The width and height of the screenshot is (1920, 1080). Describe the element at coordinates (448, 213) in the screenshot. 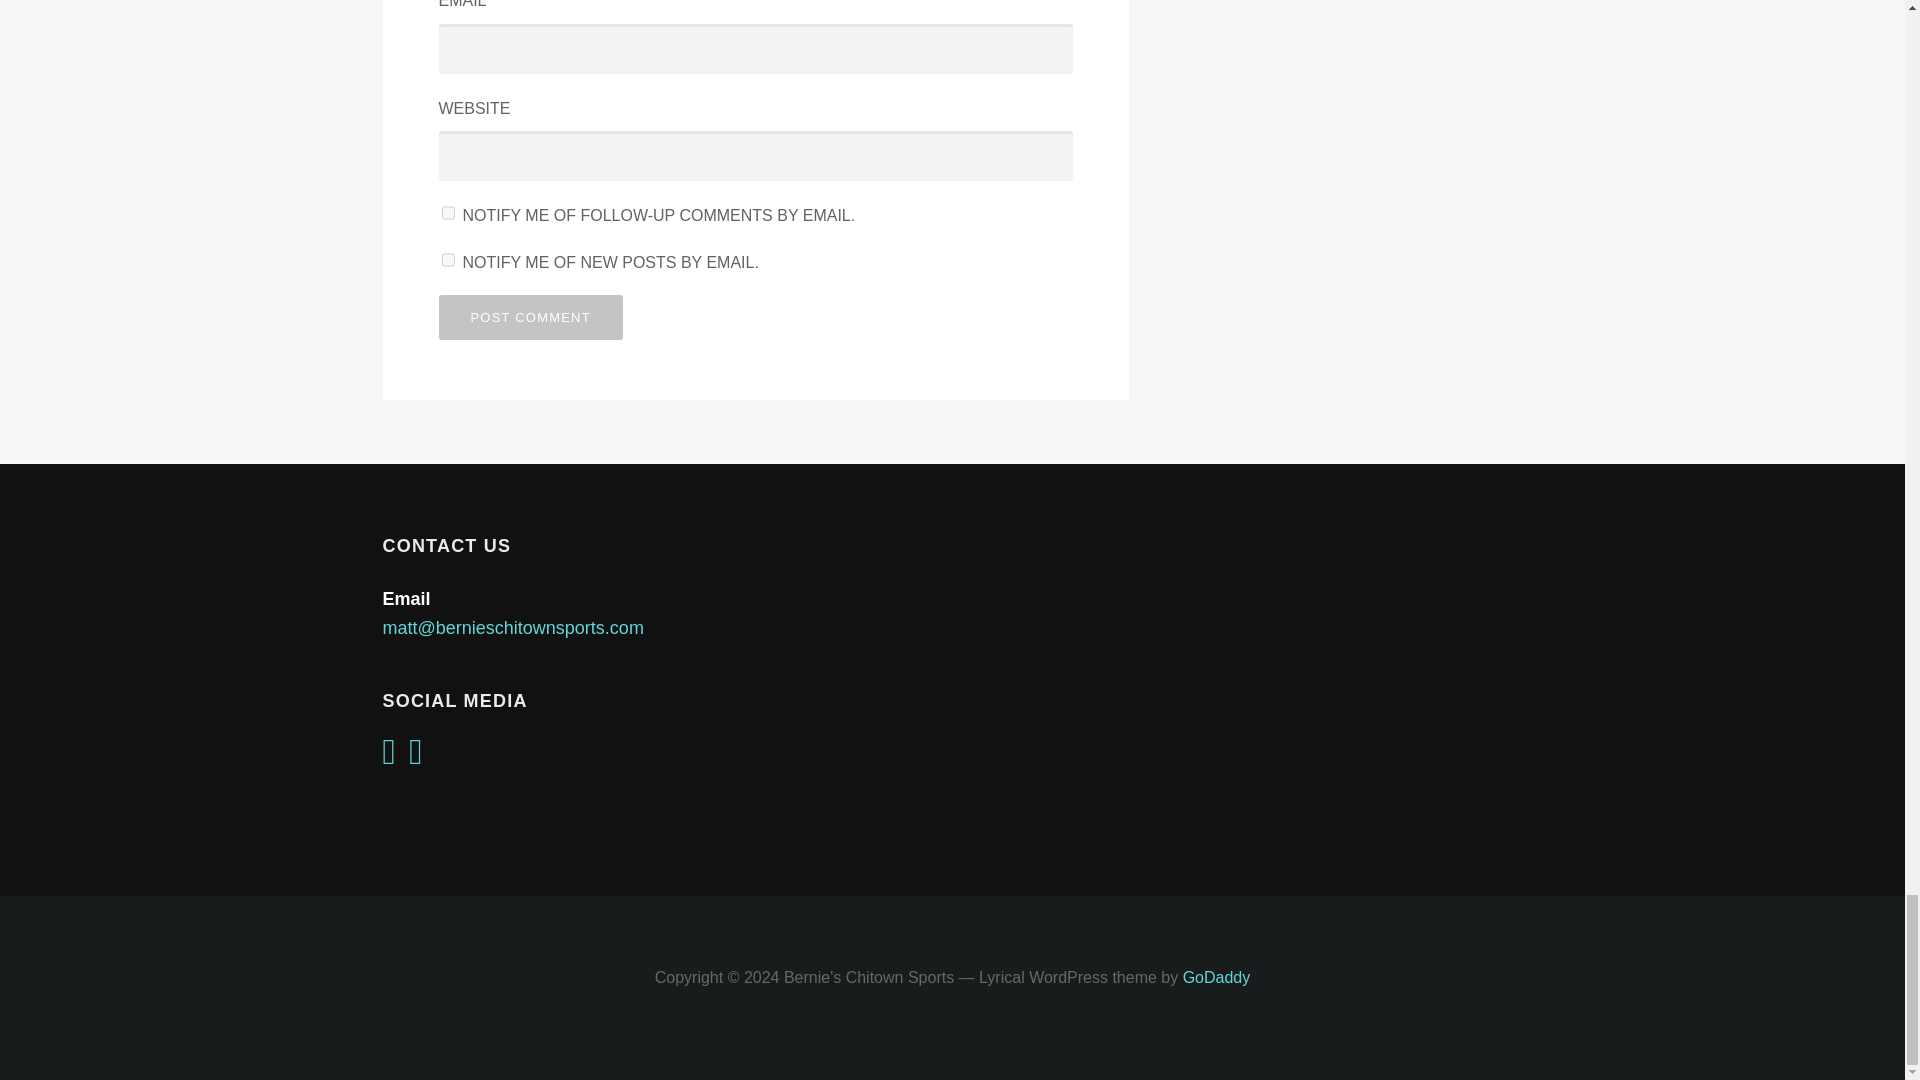

I see `subscribe` at that location.